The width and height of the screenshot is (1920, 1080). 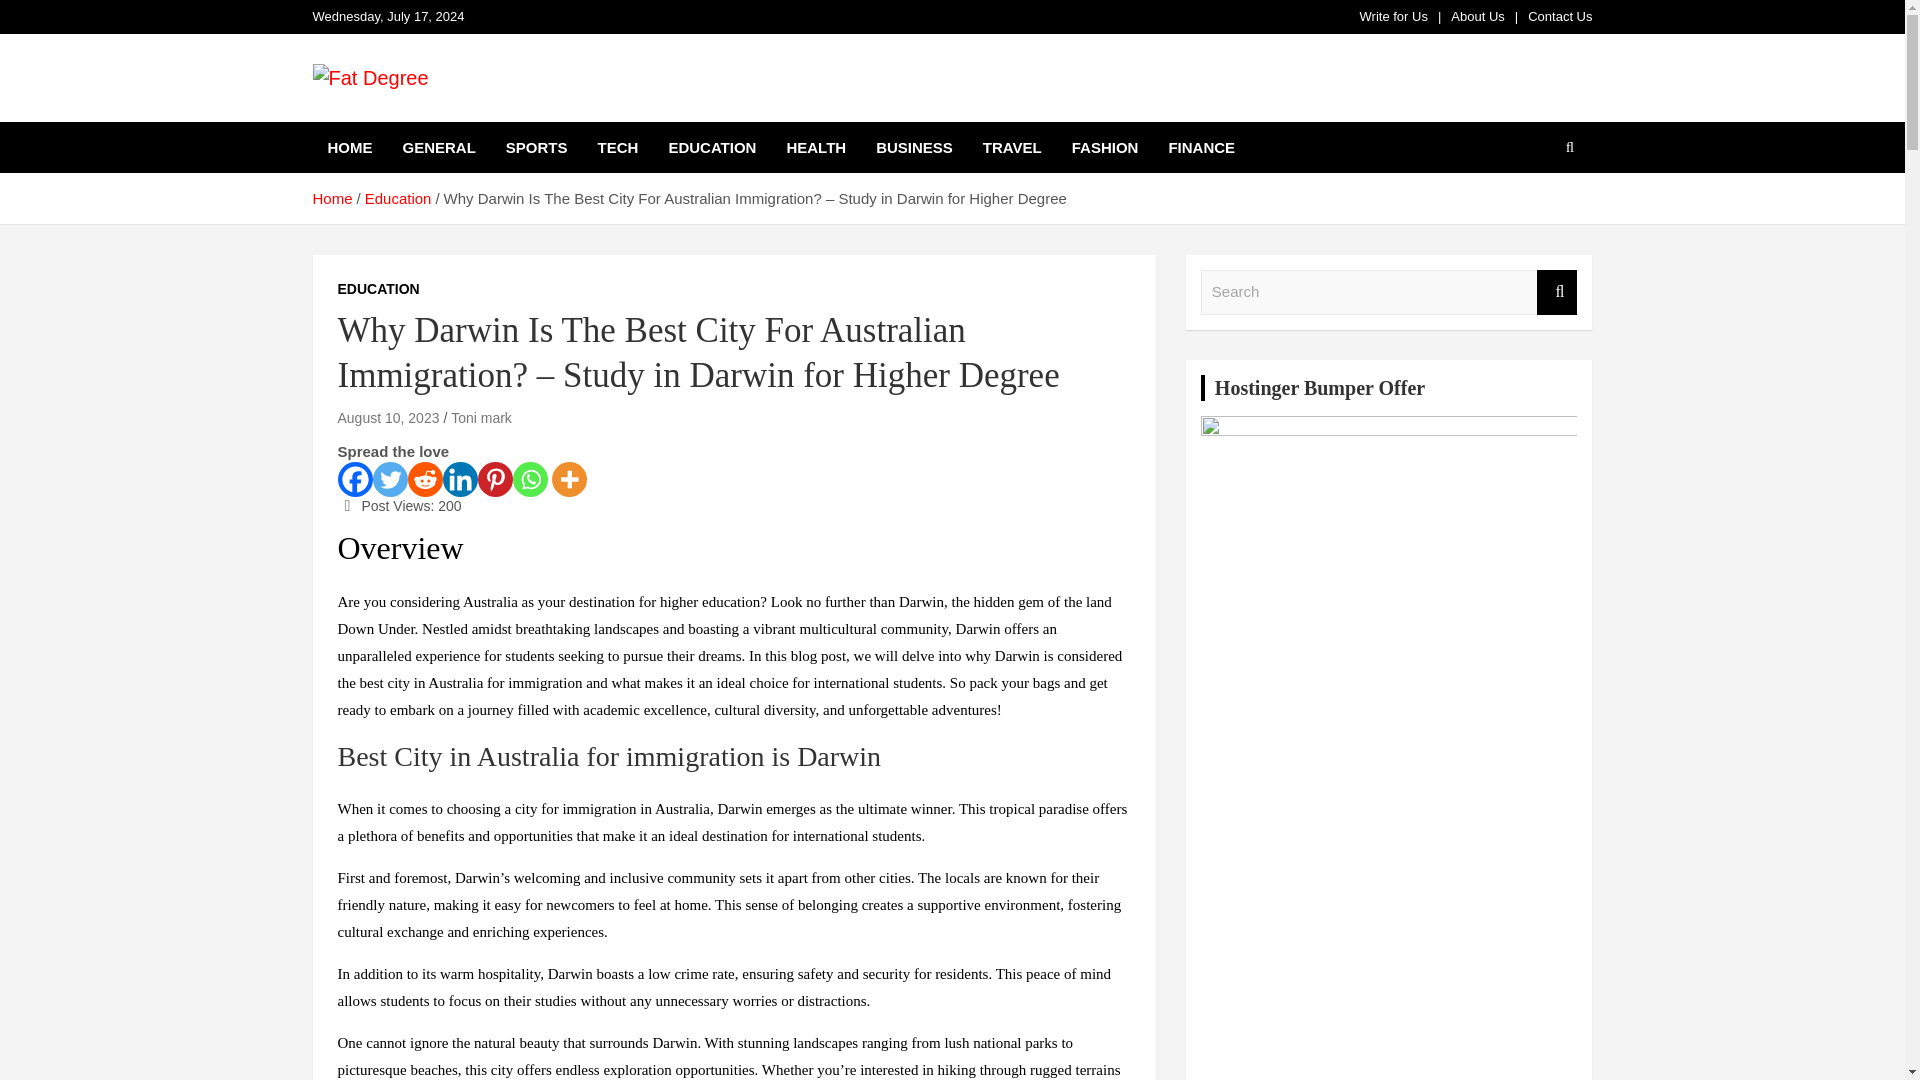 What do you see at coordinates (439, 147) in the screenshot?
I see `GENERAL` at bounding box center [439, 147].